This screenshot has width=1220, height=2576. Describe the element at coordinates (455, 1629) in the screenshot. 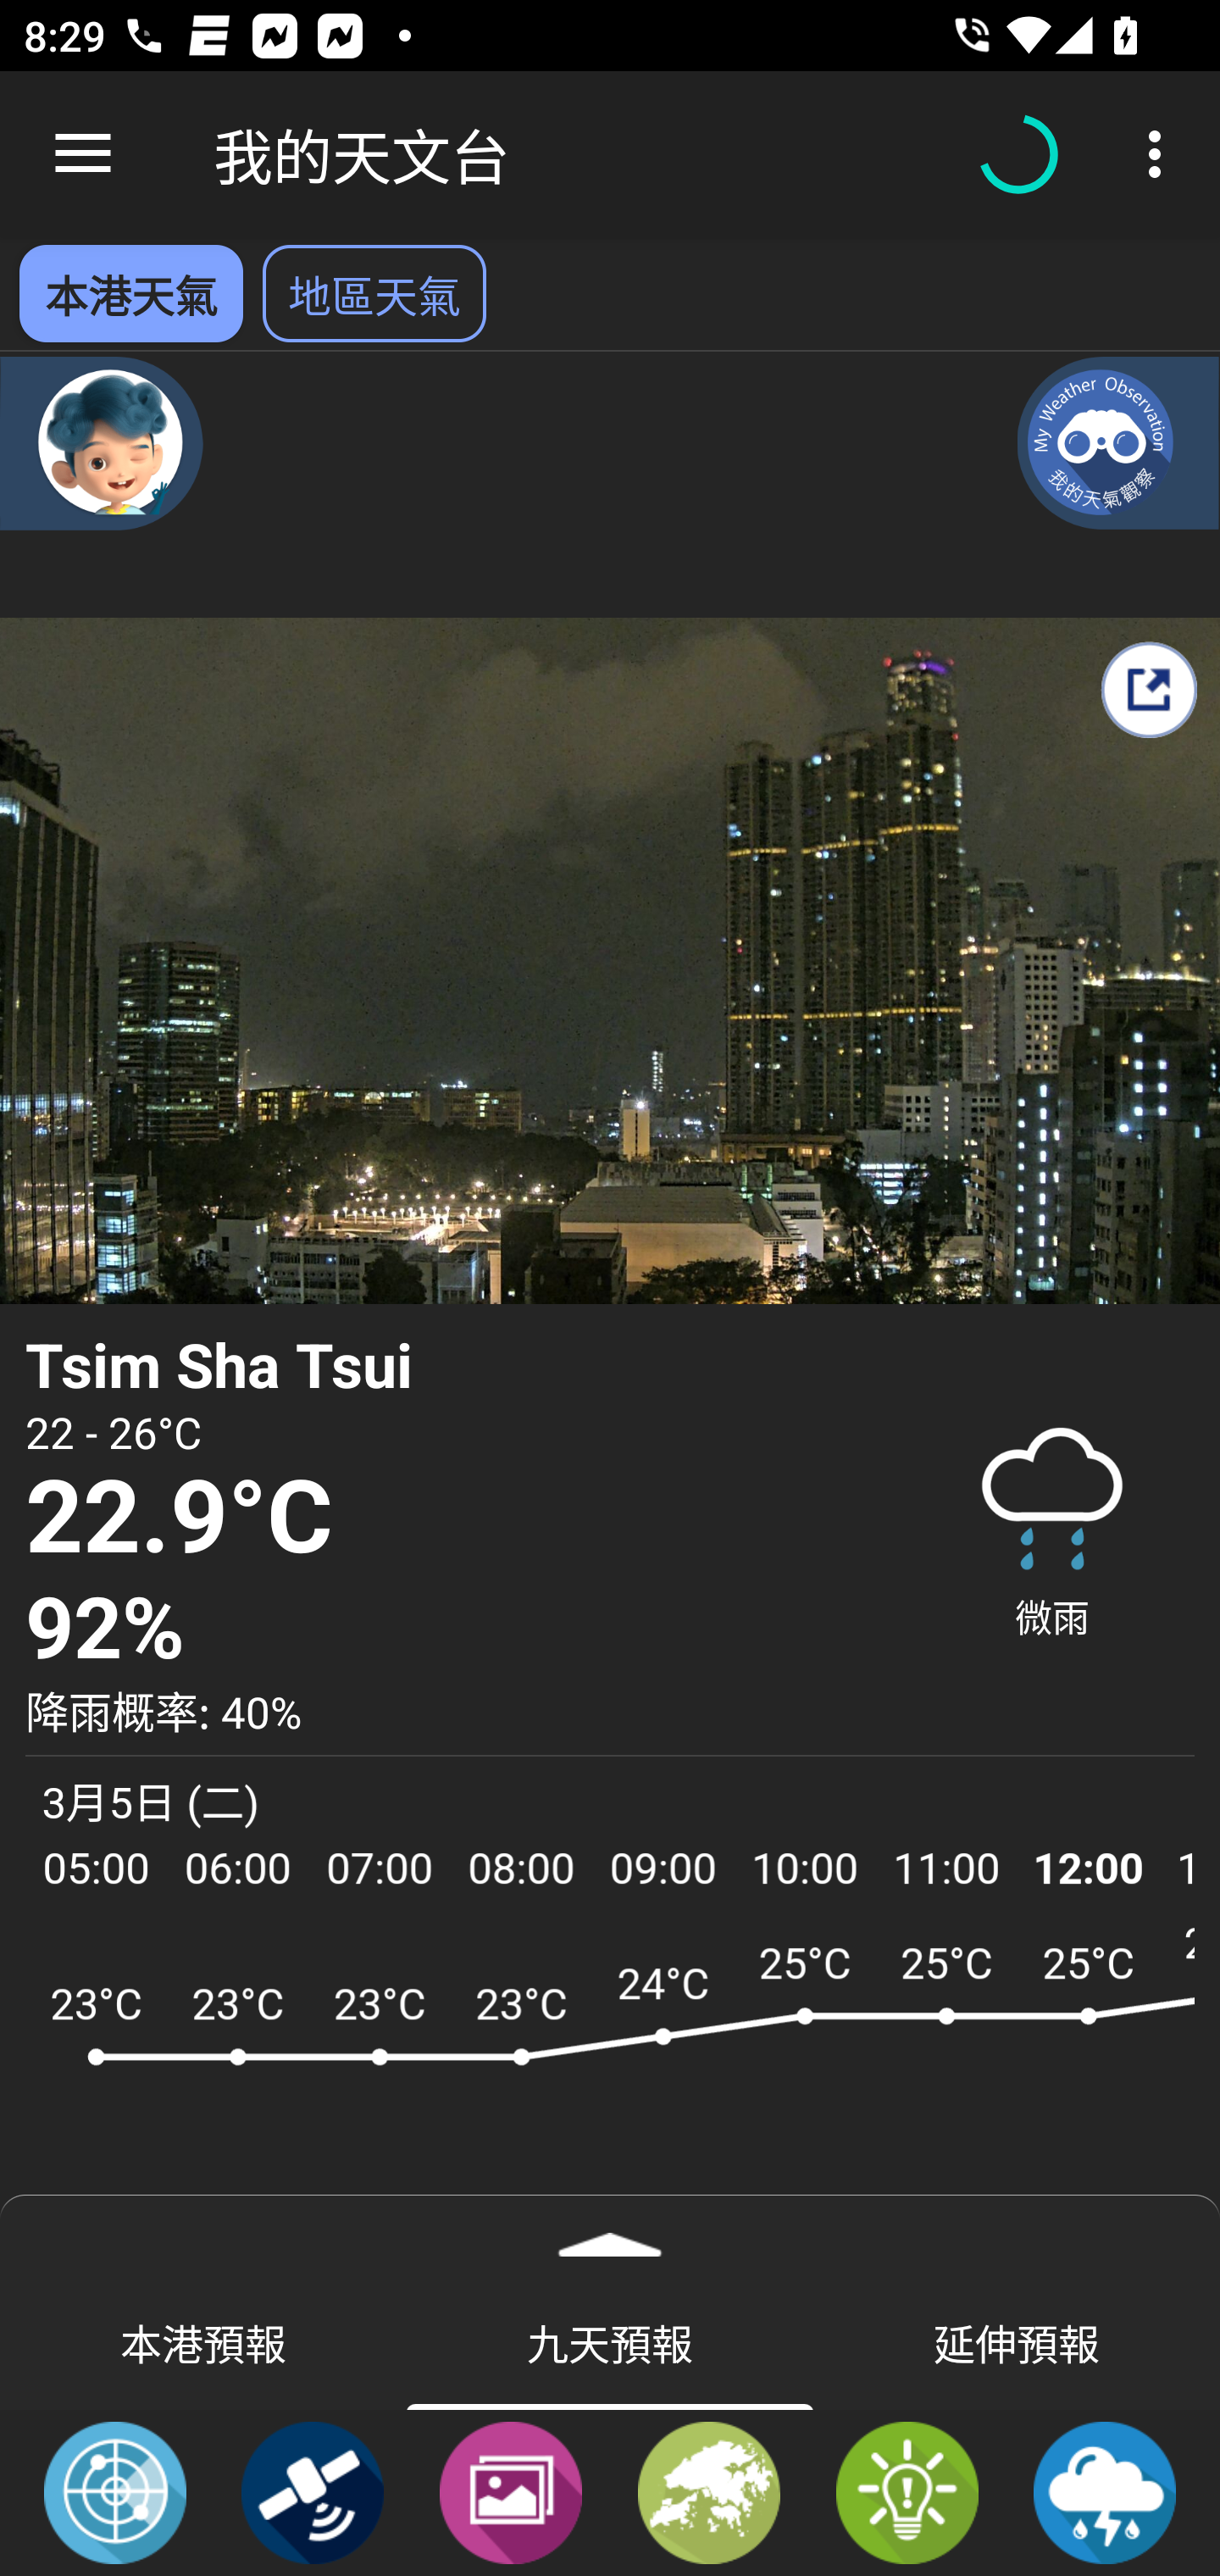

I see `92% 相對濕度百分之92` at that location.